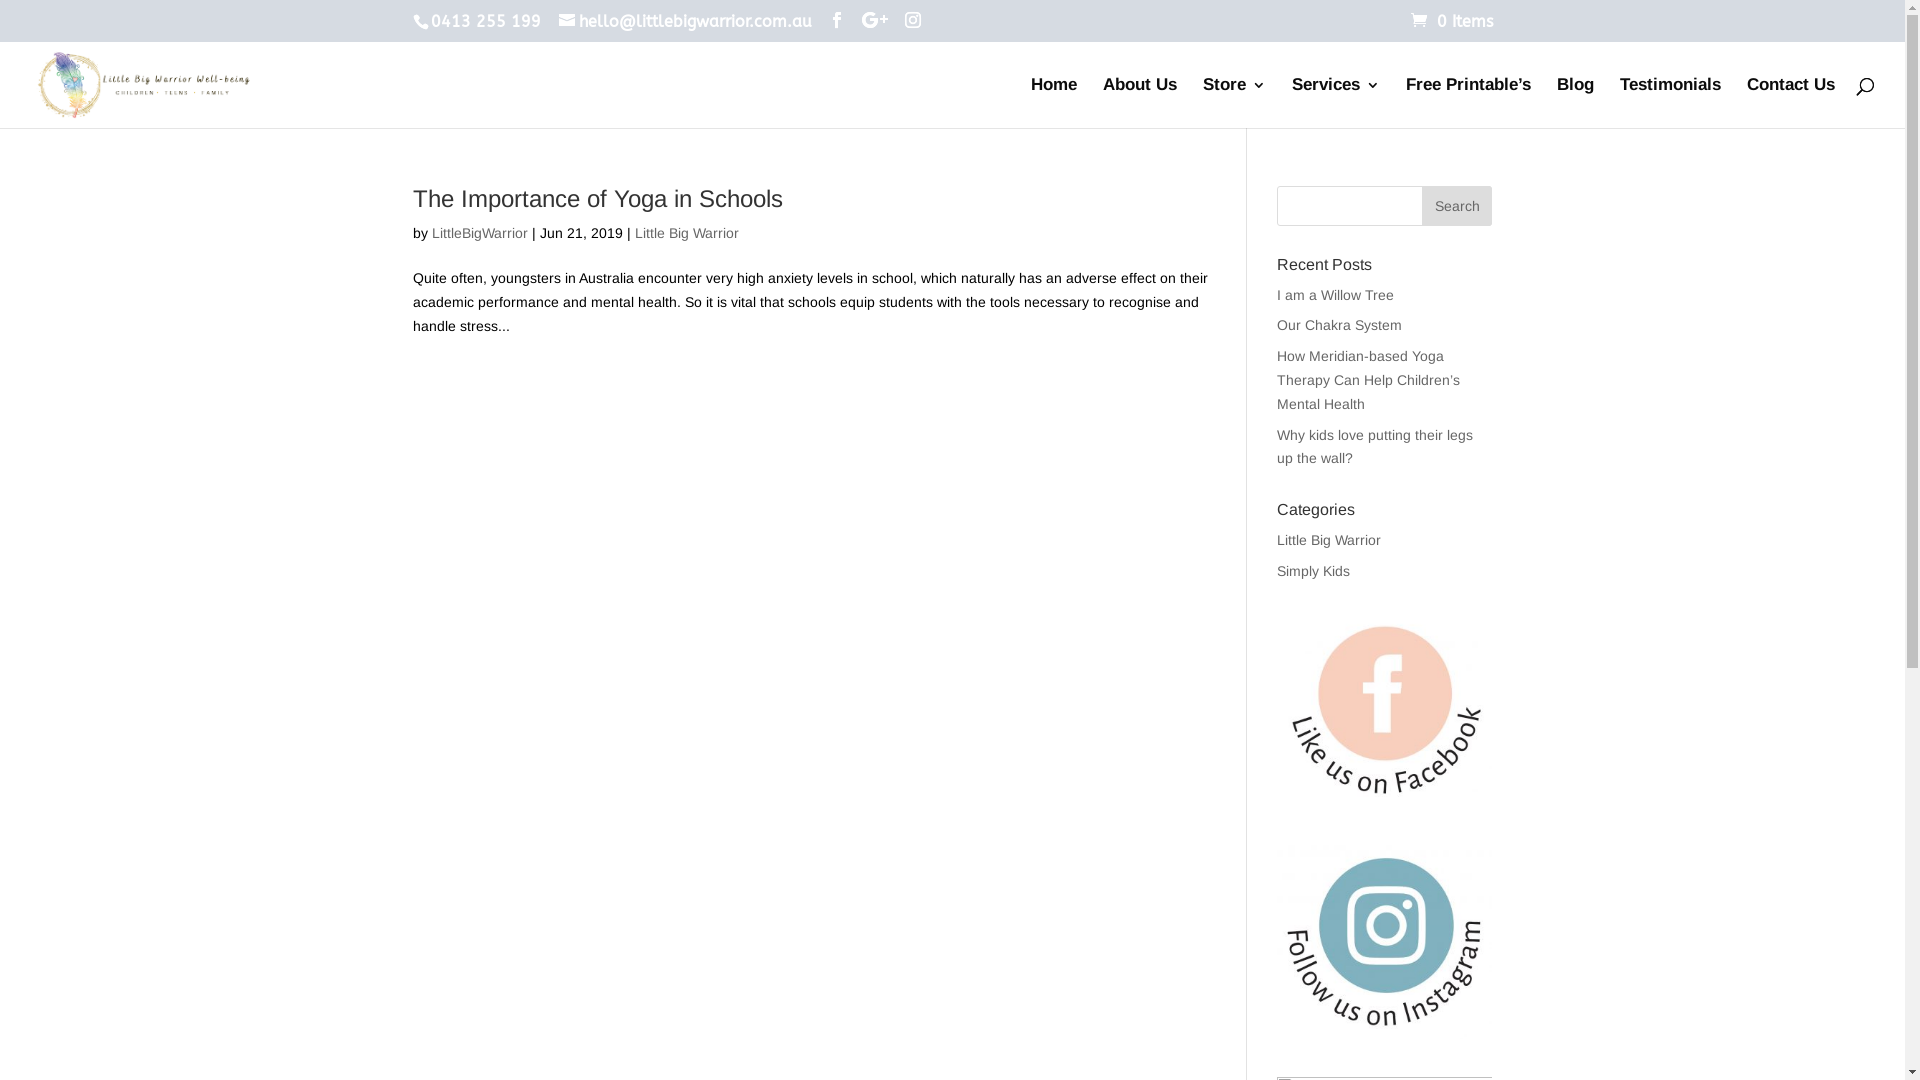 The image size is (1920, 1080). I want to click on Search, so click(1457, 206).